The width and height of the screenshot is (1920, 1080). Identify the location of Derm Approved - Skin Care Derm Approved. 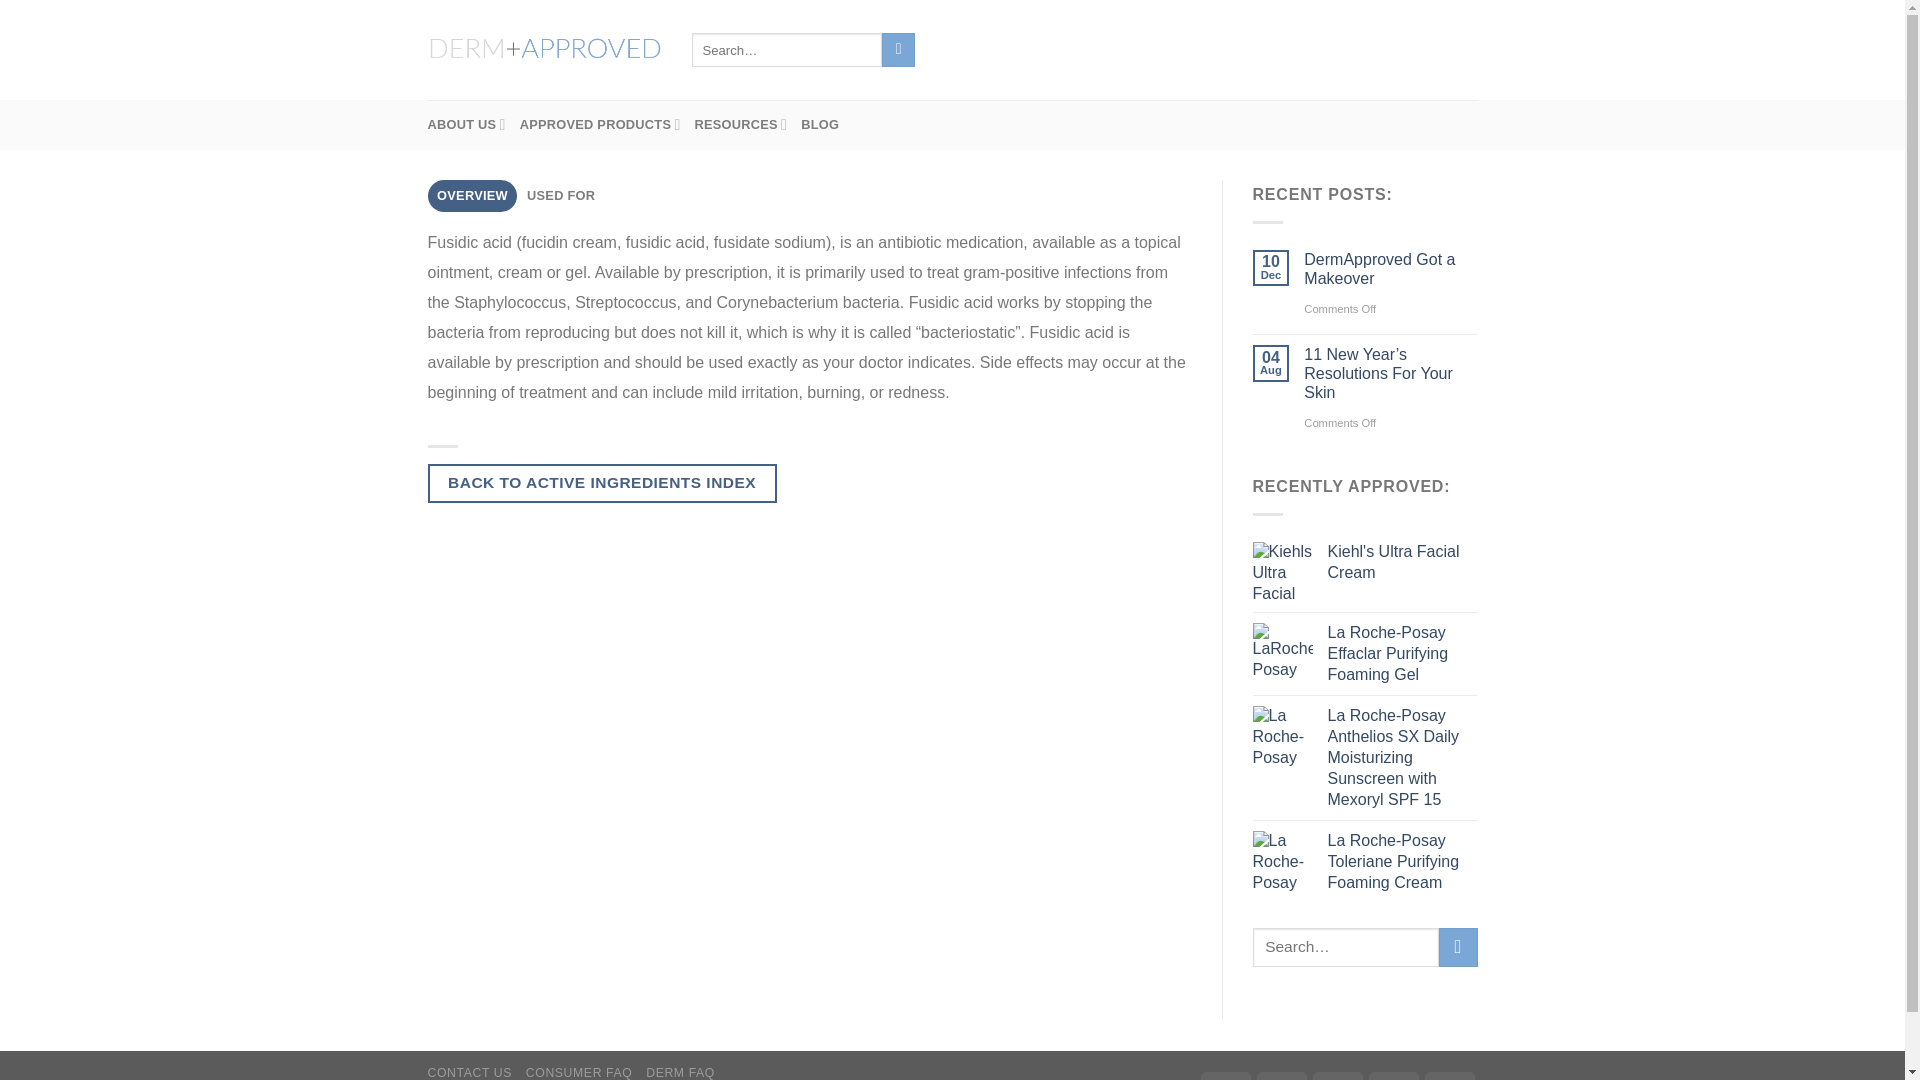
(545, 50).